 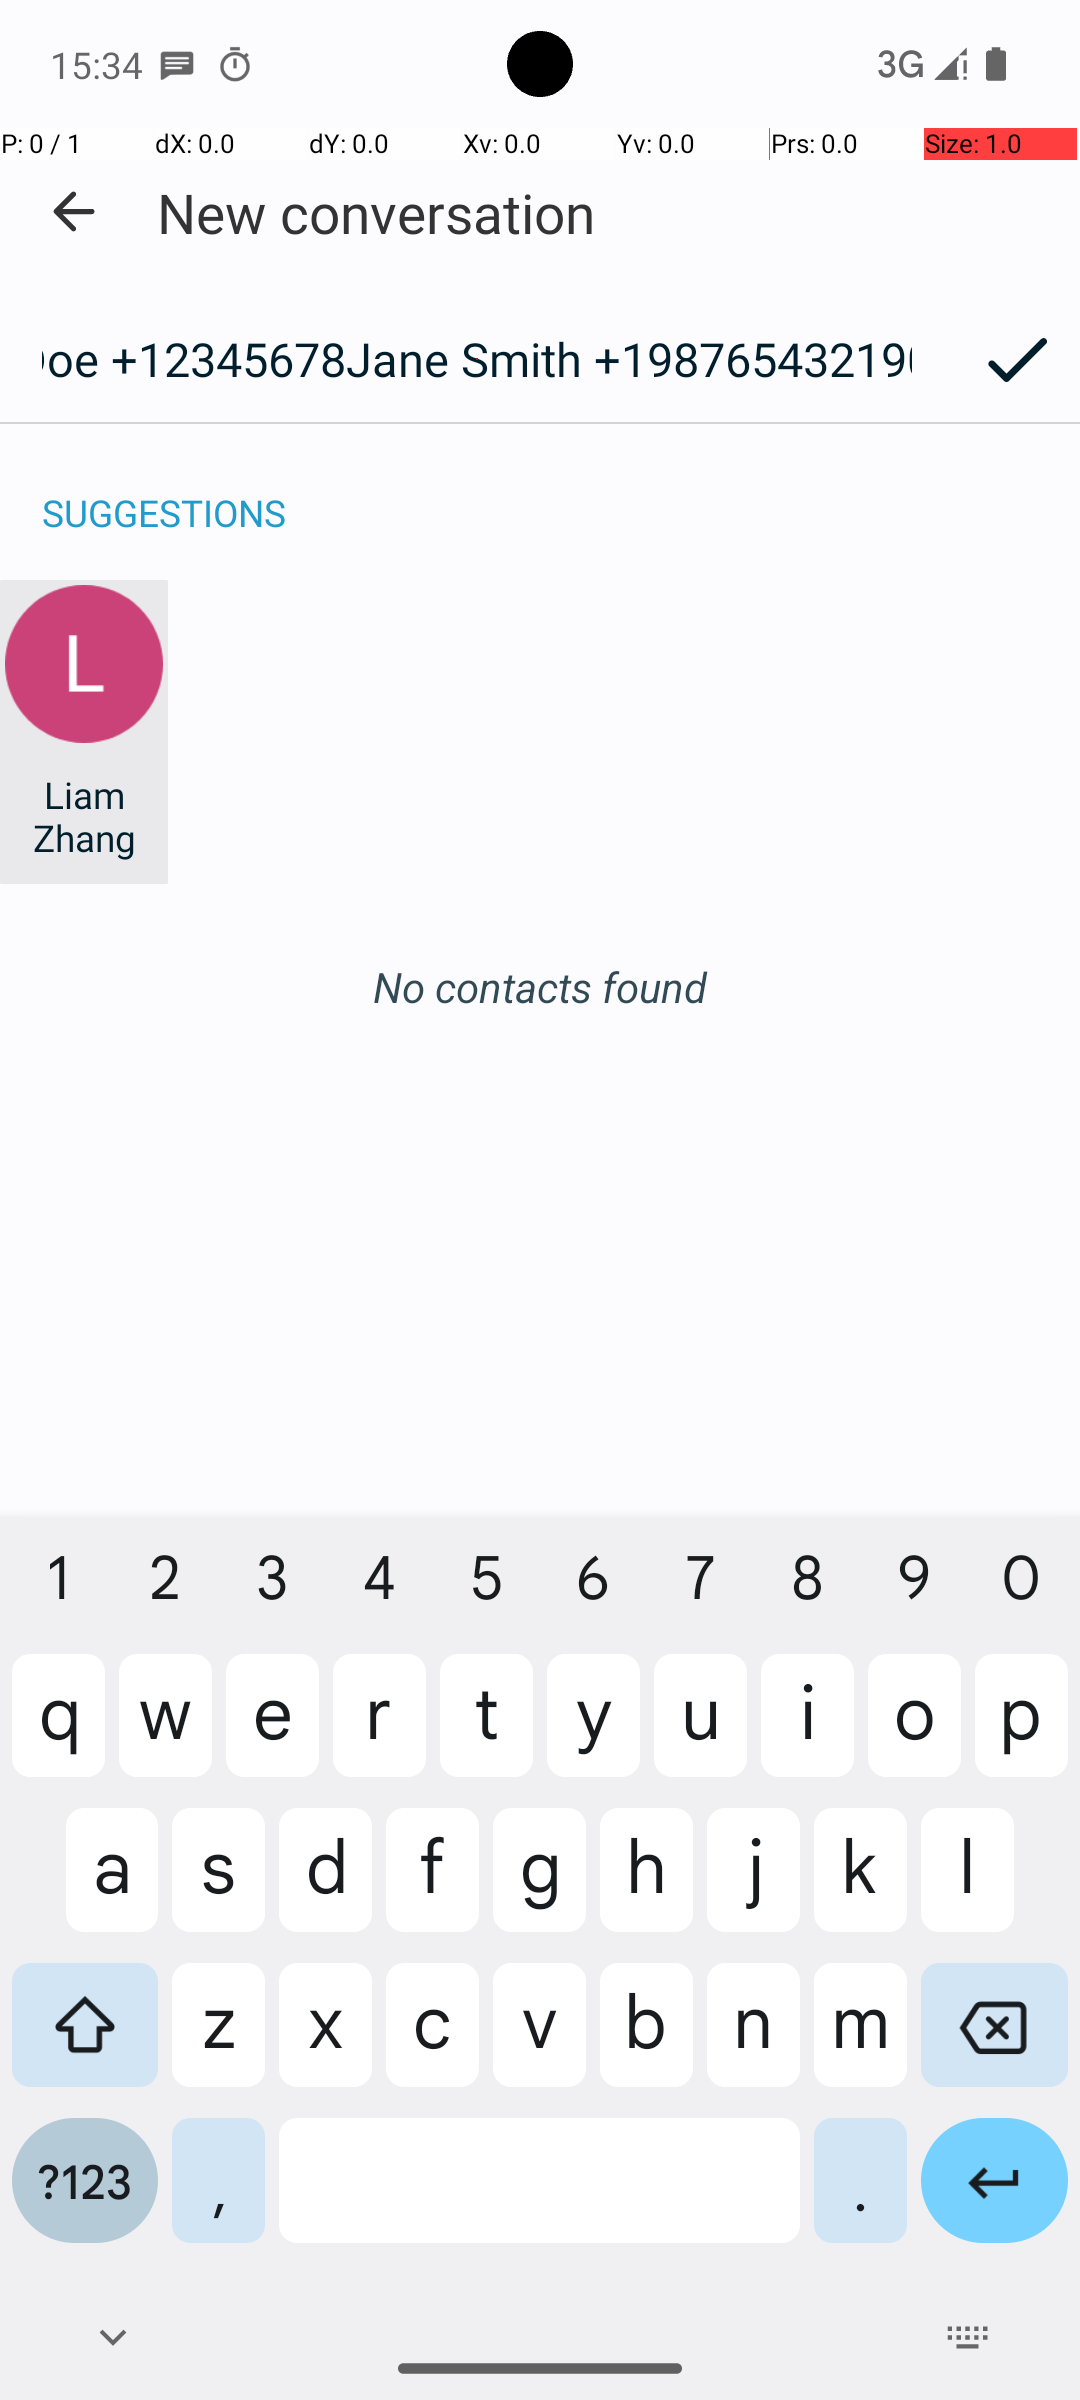 I want to click on SMS Messenger notification: Liam Zhang, so click(x=177, y=64).